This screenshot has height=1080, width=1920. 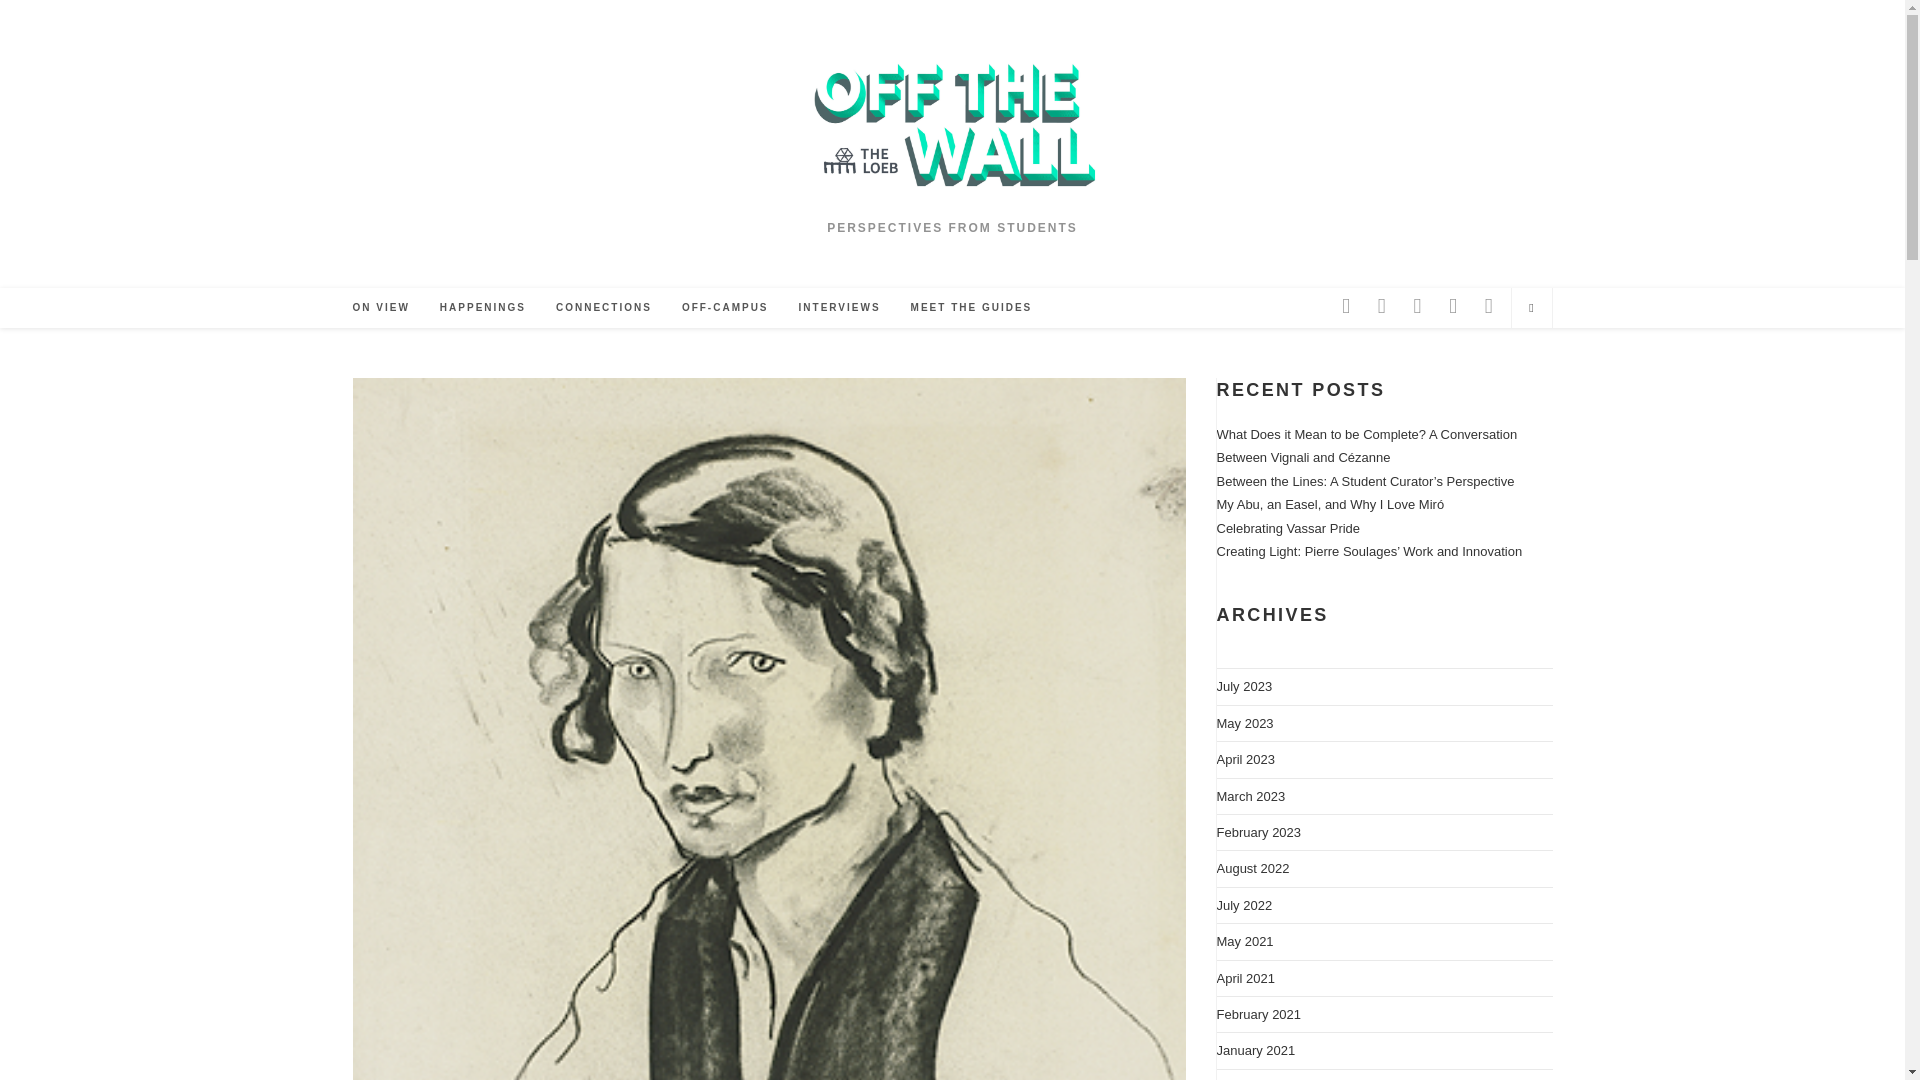 I want to click on CONNECTIONS, so click(x=604, y=308).